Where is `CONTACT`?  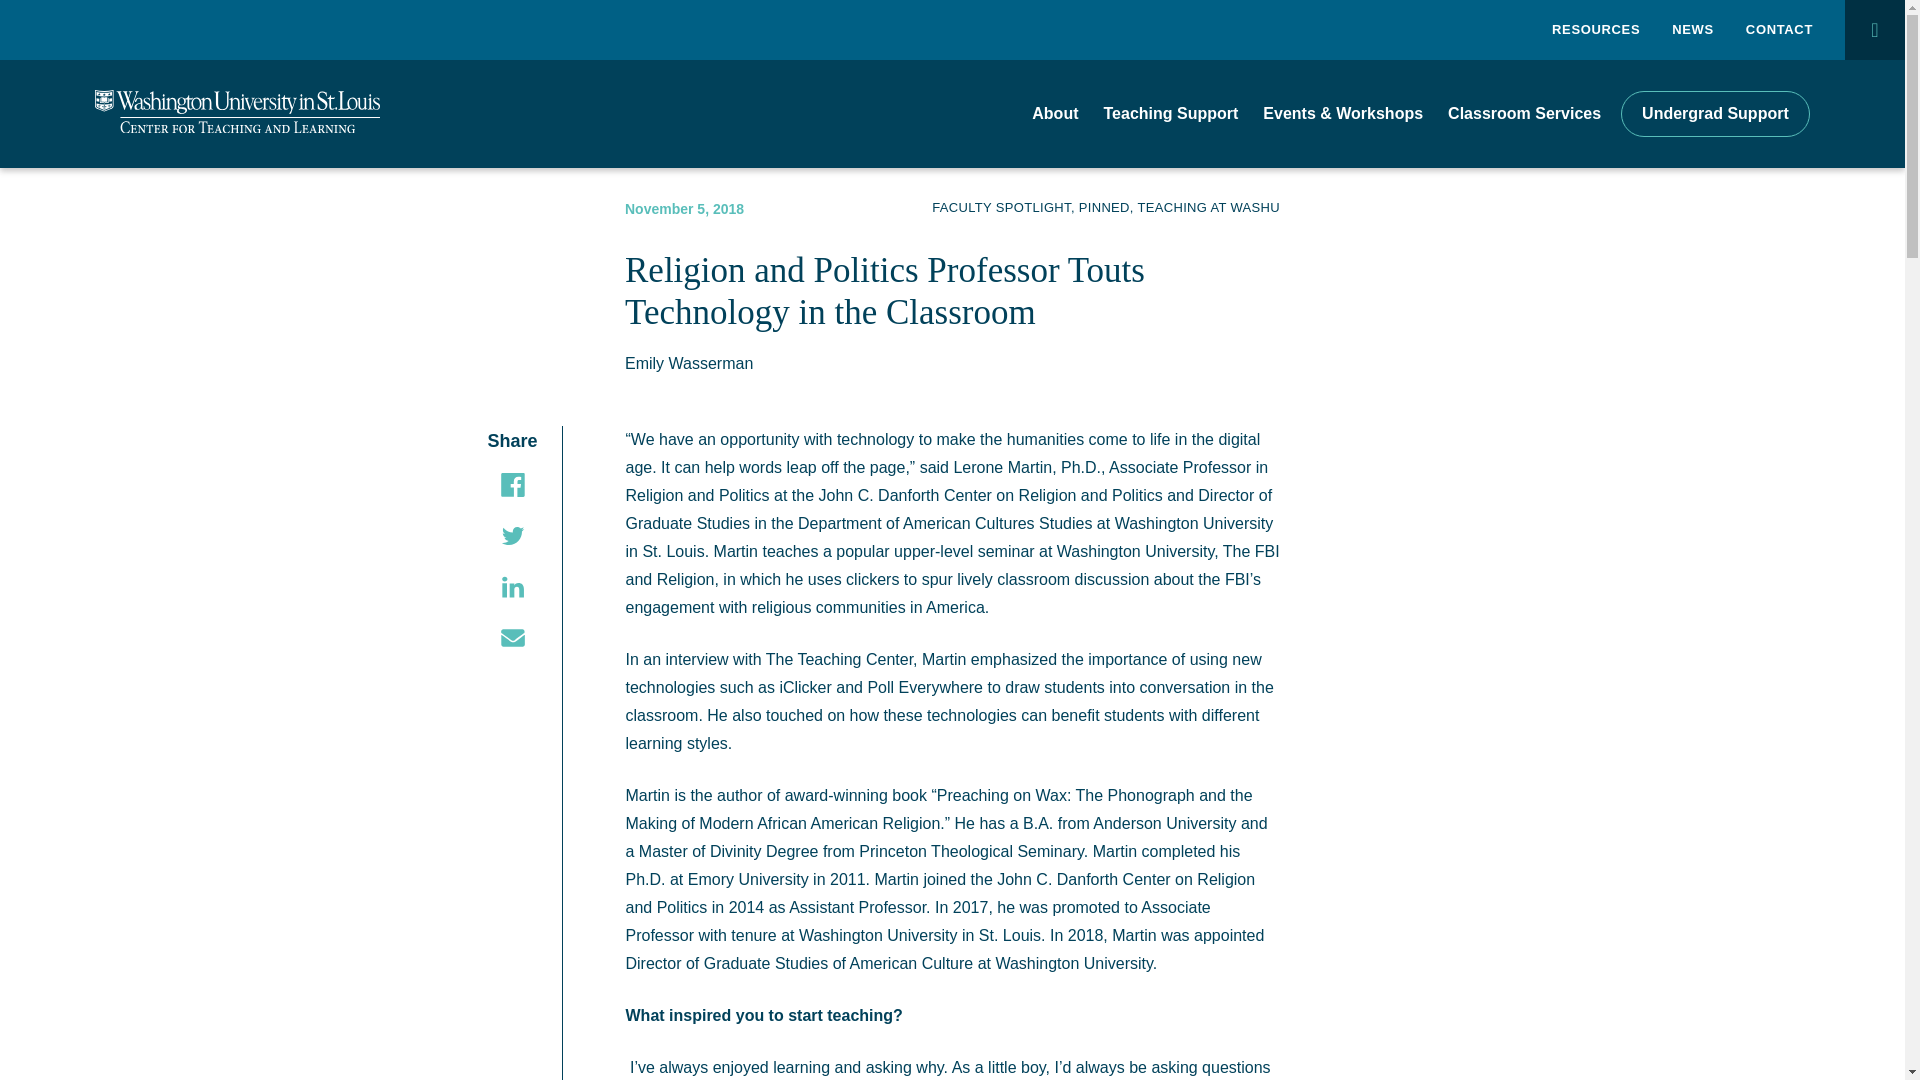
CONTACT is located at coordinates (1778, 30).